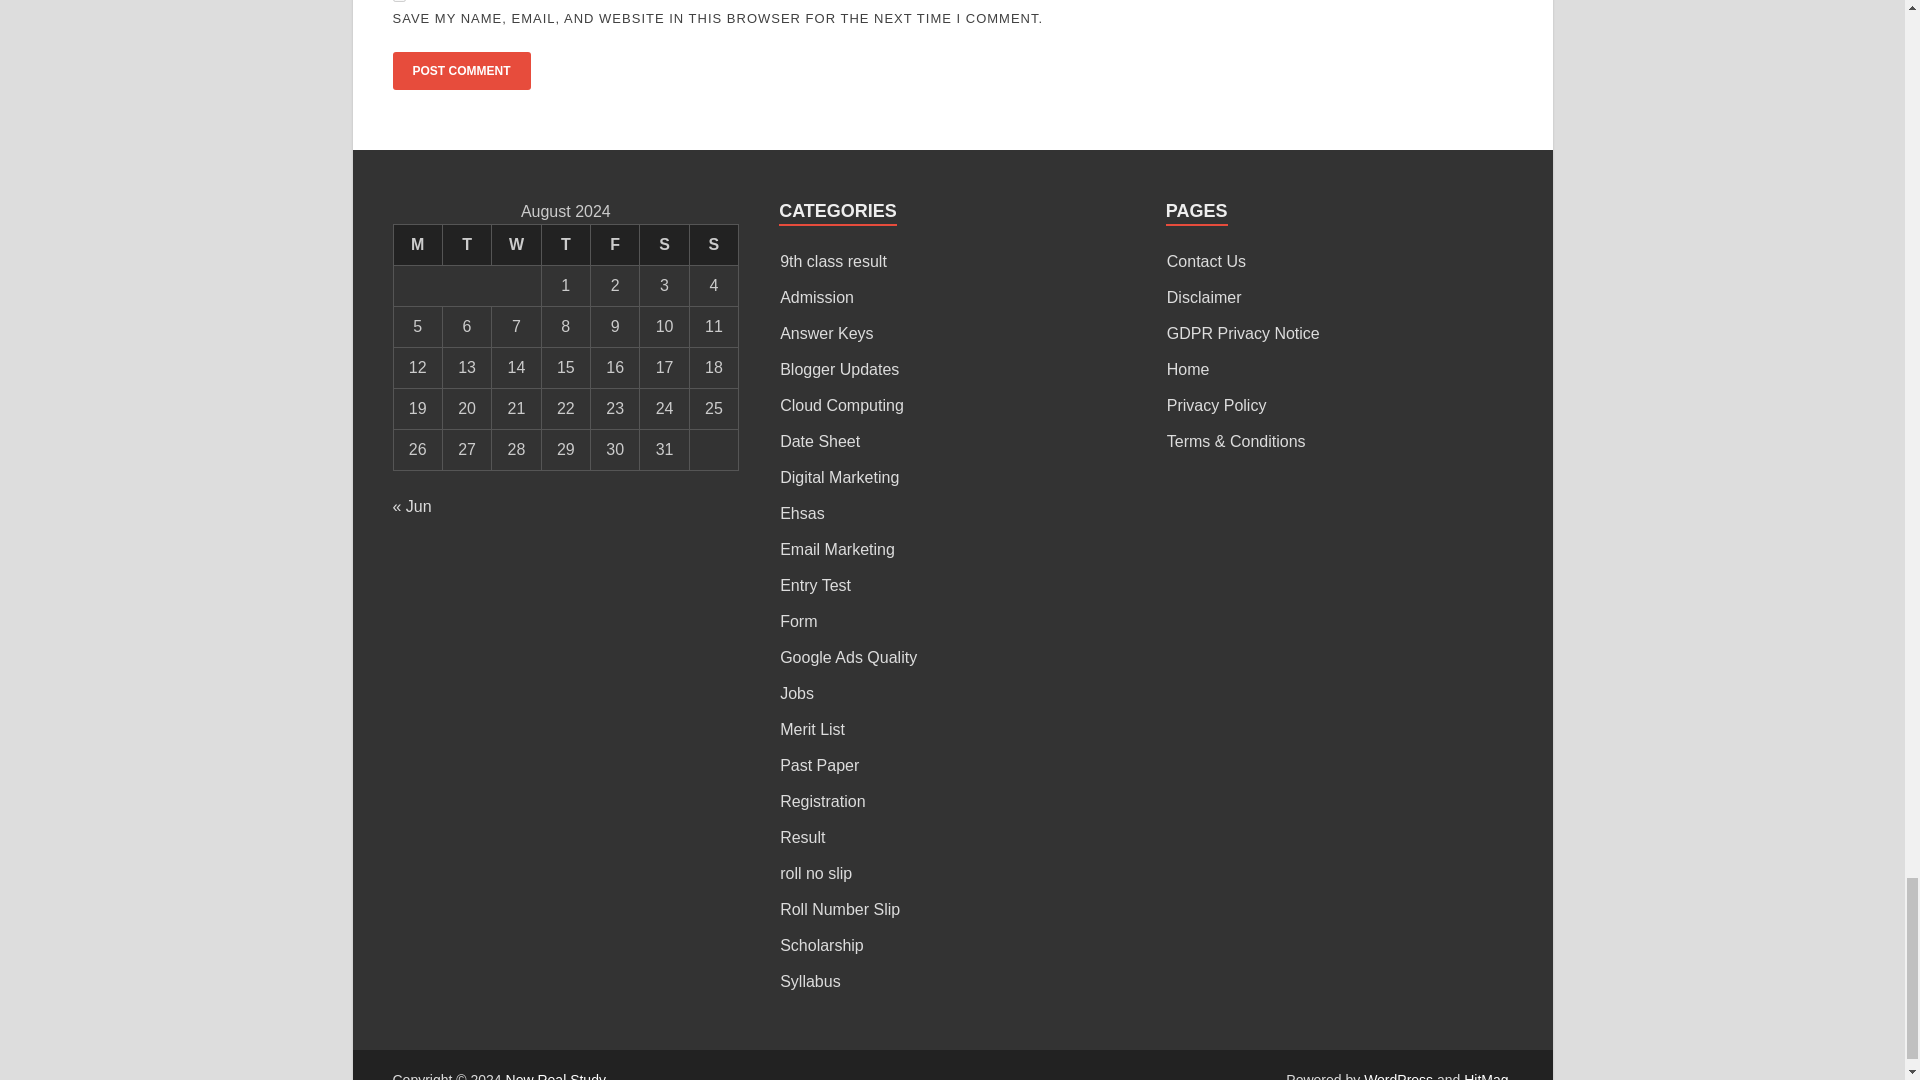  I want to click on Tuesday, so click(466, 244).